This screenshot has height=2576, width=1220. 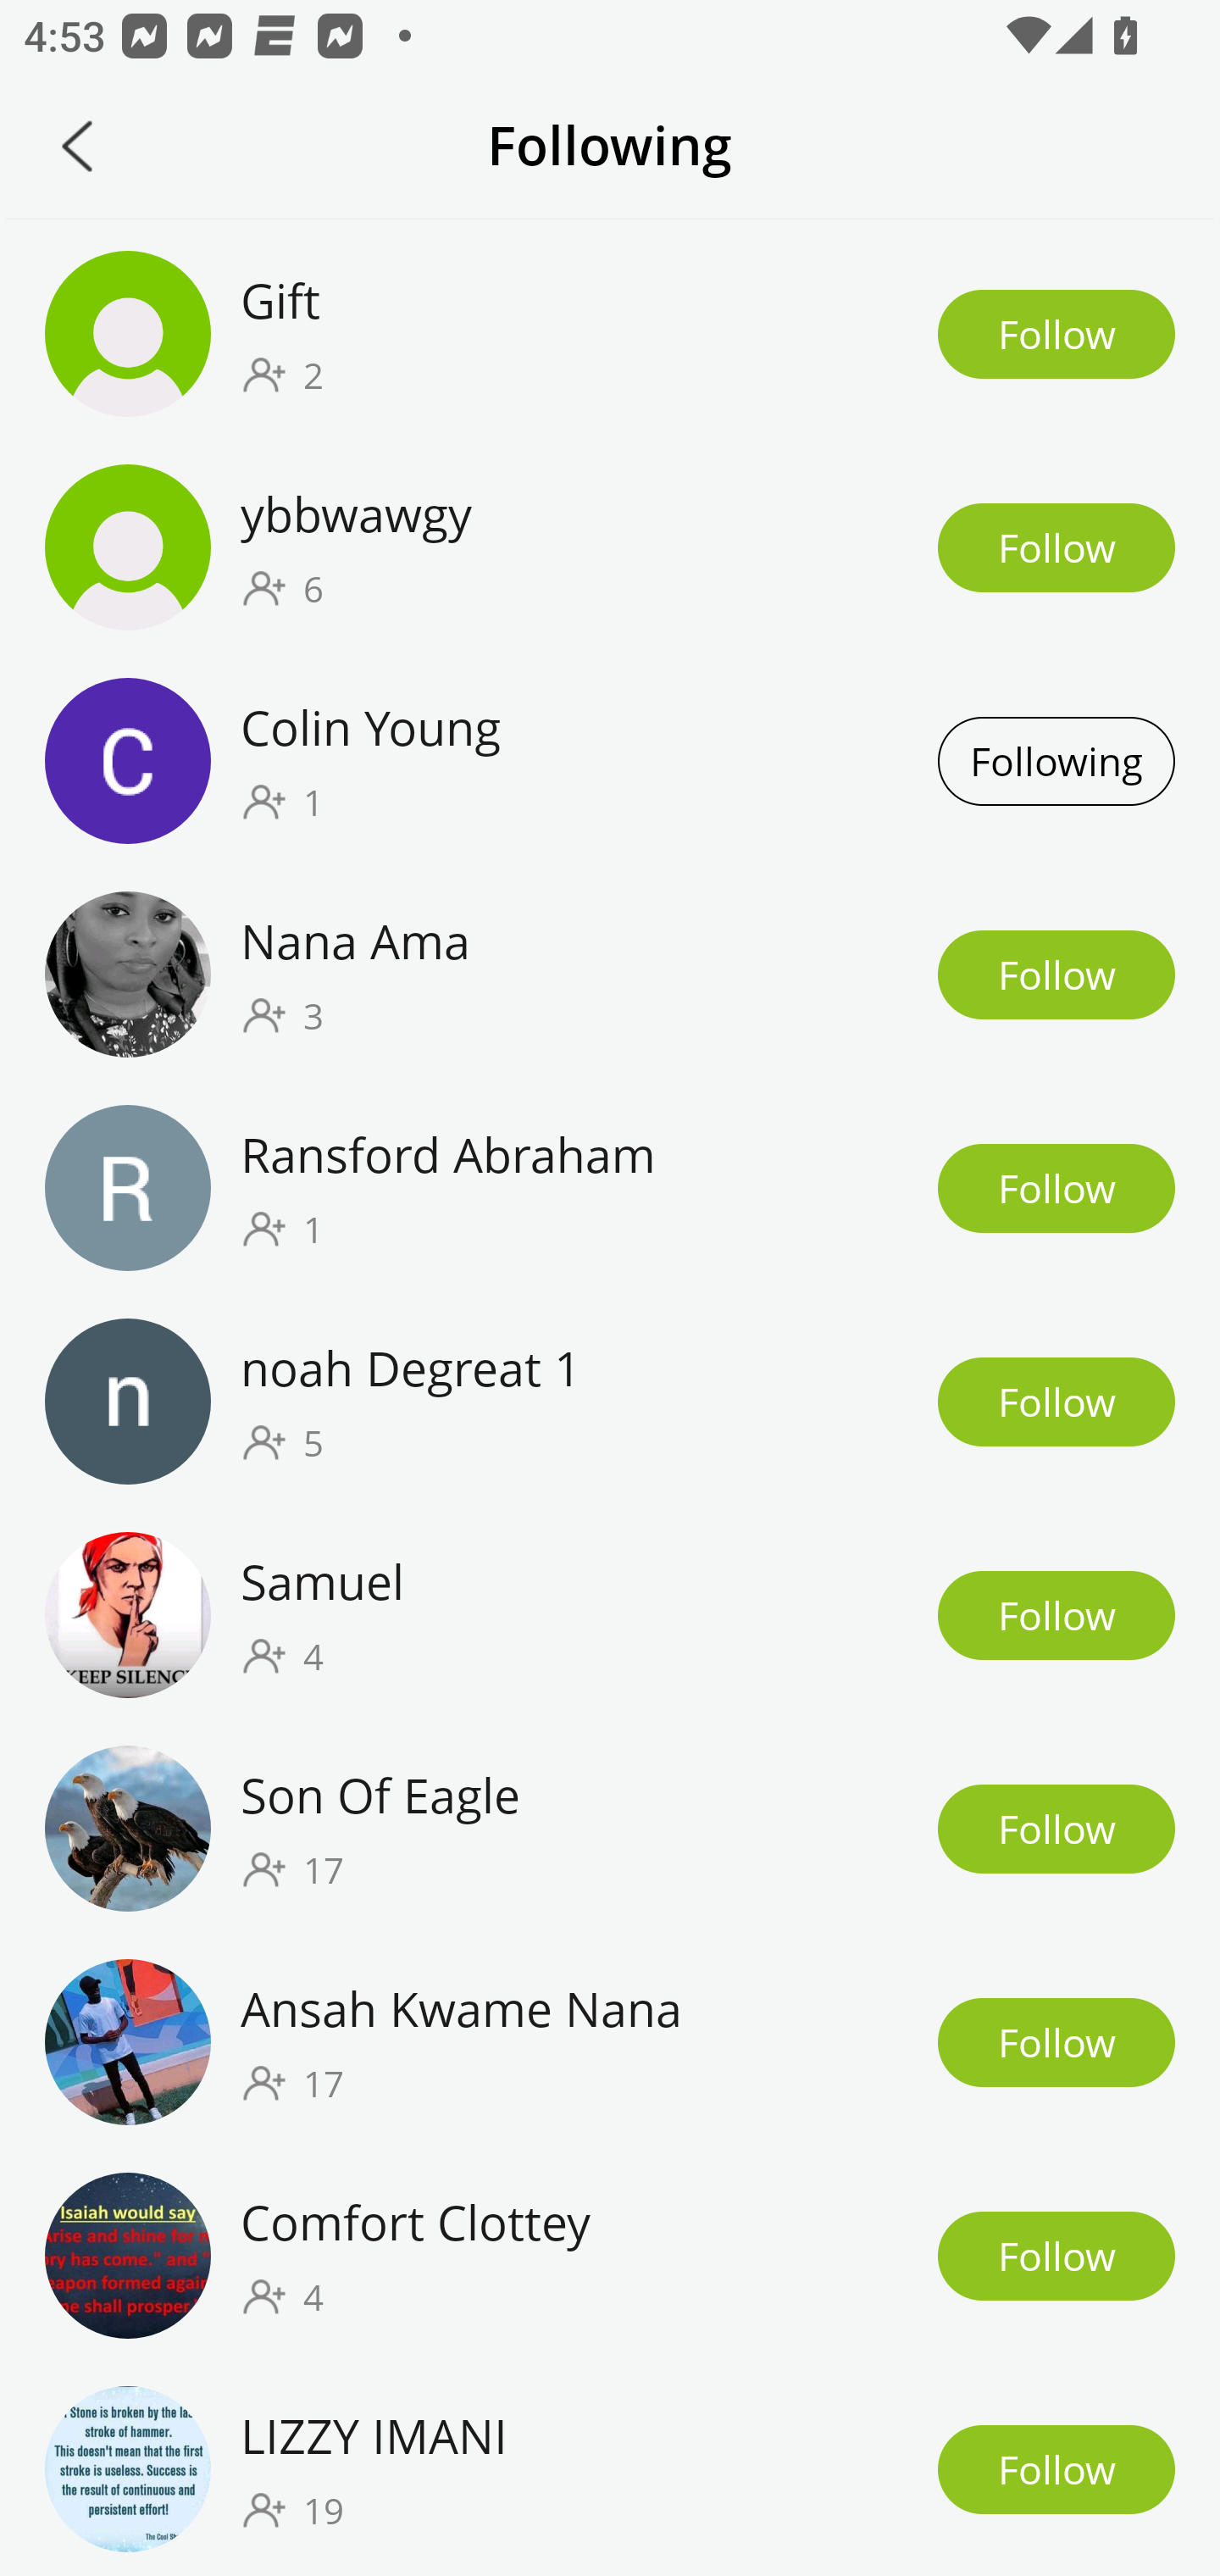 What do you see at coordinates (1056, 1615) in the screenshot?
I see `Follow` at bounding box center [1056, 1615].